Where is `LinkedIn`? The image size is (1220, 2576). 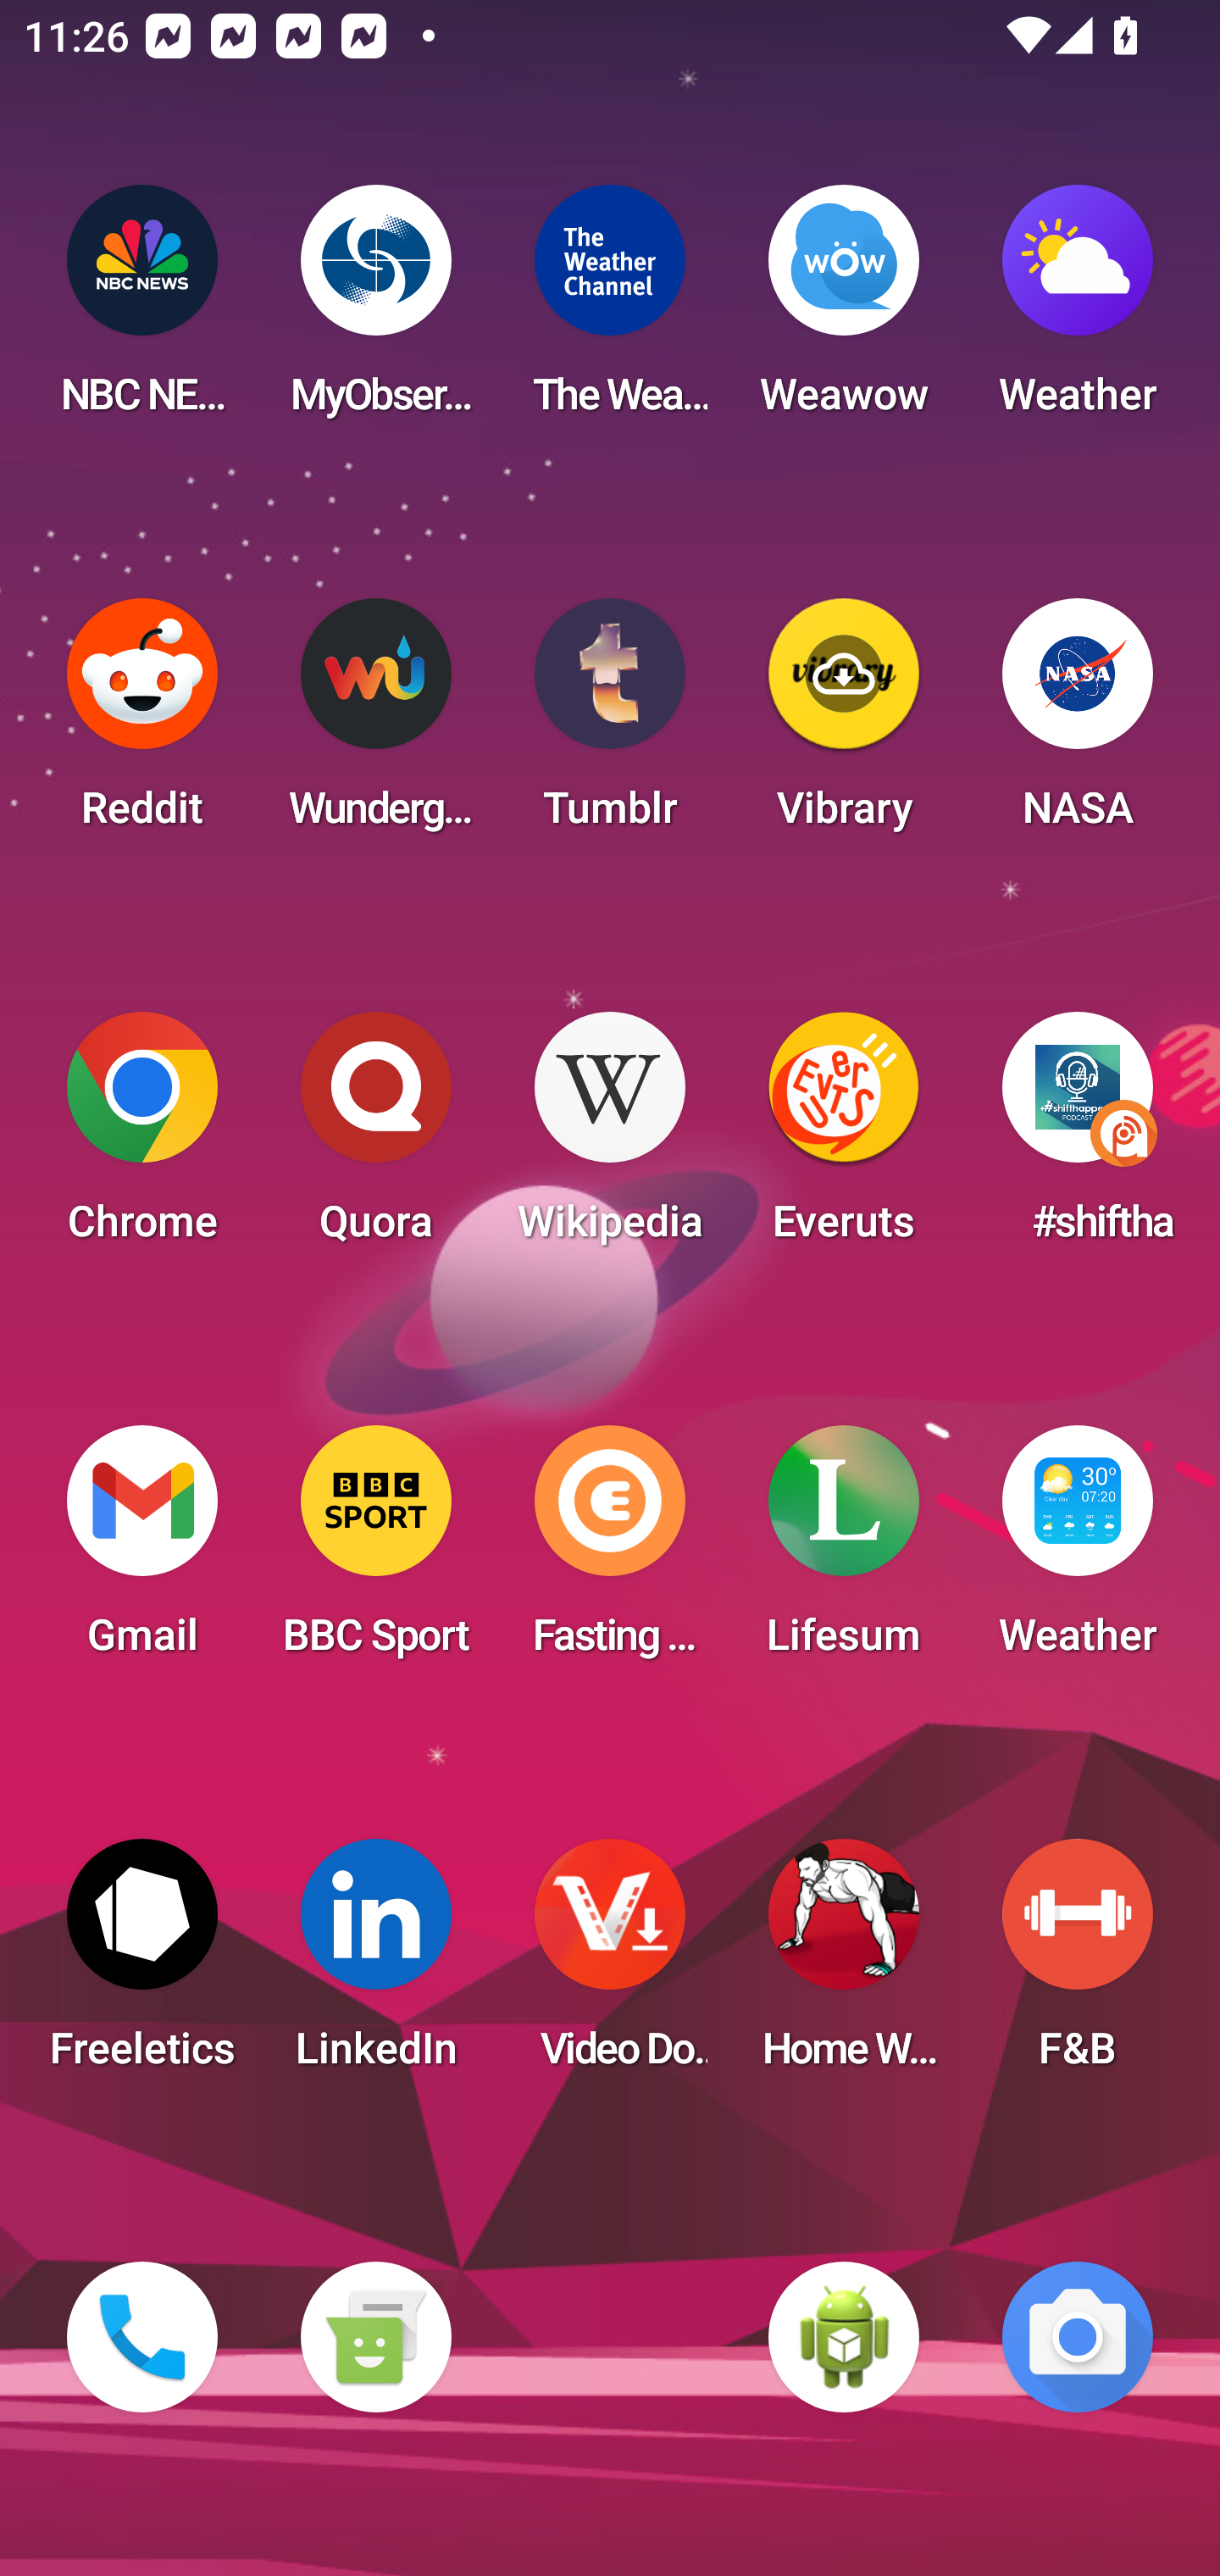 LinkedIn is located at coordinates (375, 1964).